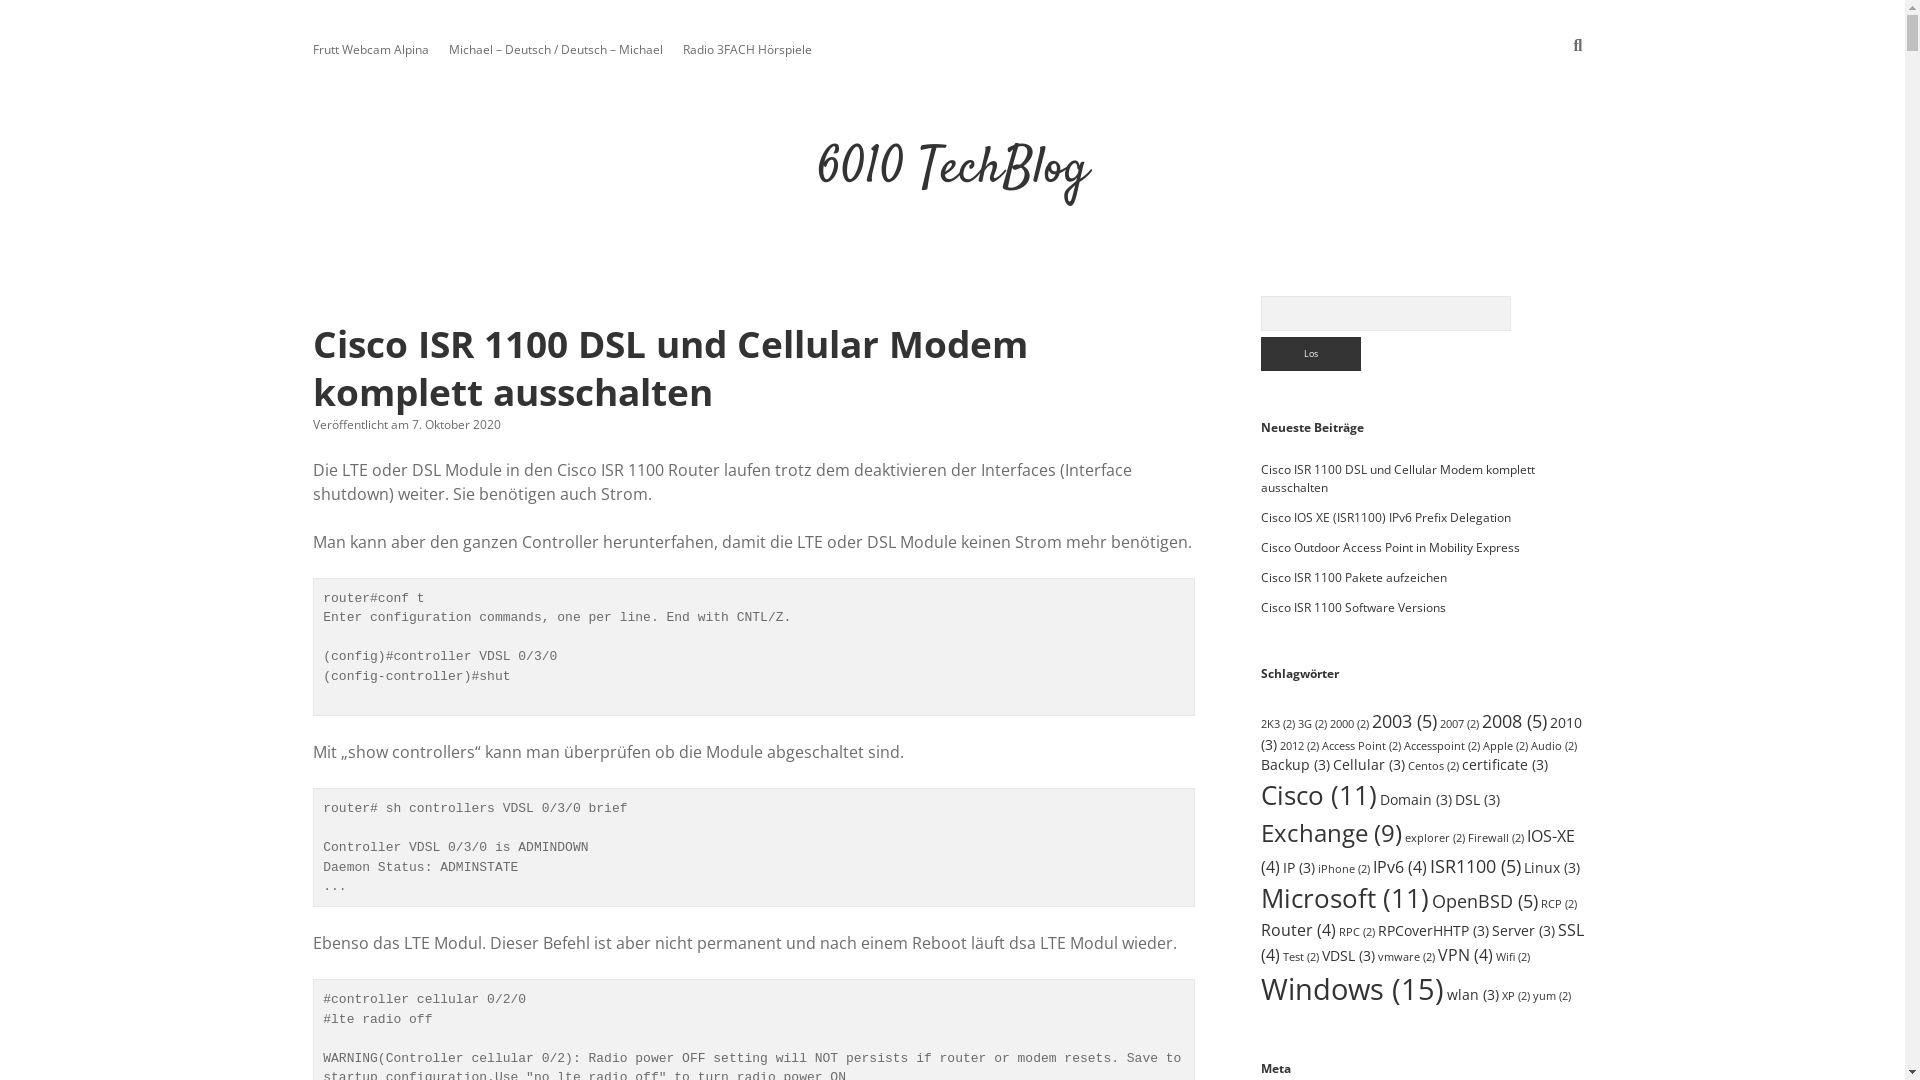 The width and height of the screenshot is (1920, 1080). What do you see at coordinates (1400, 867) in the screenshot?
I see `IPv6 (4)` at bounding box center [1400, 867].